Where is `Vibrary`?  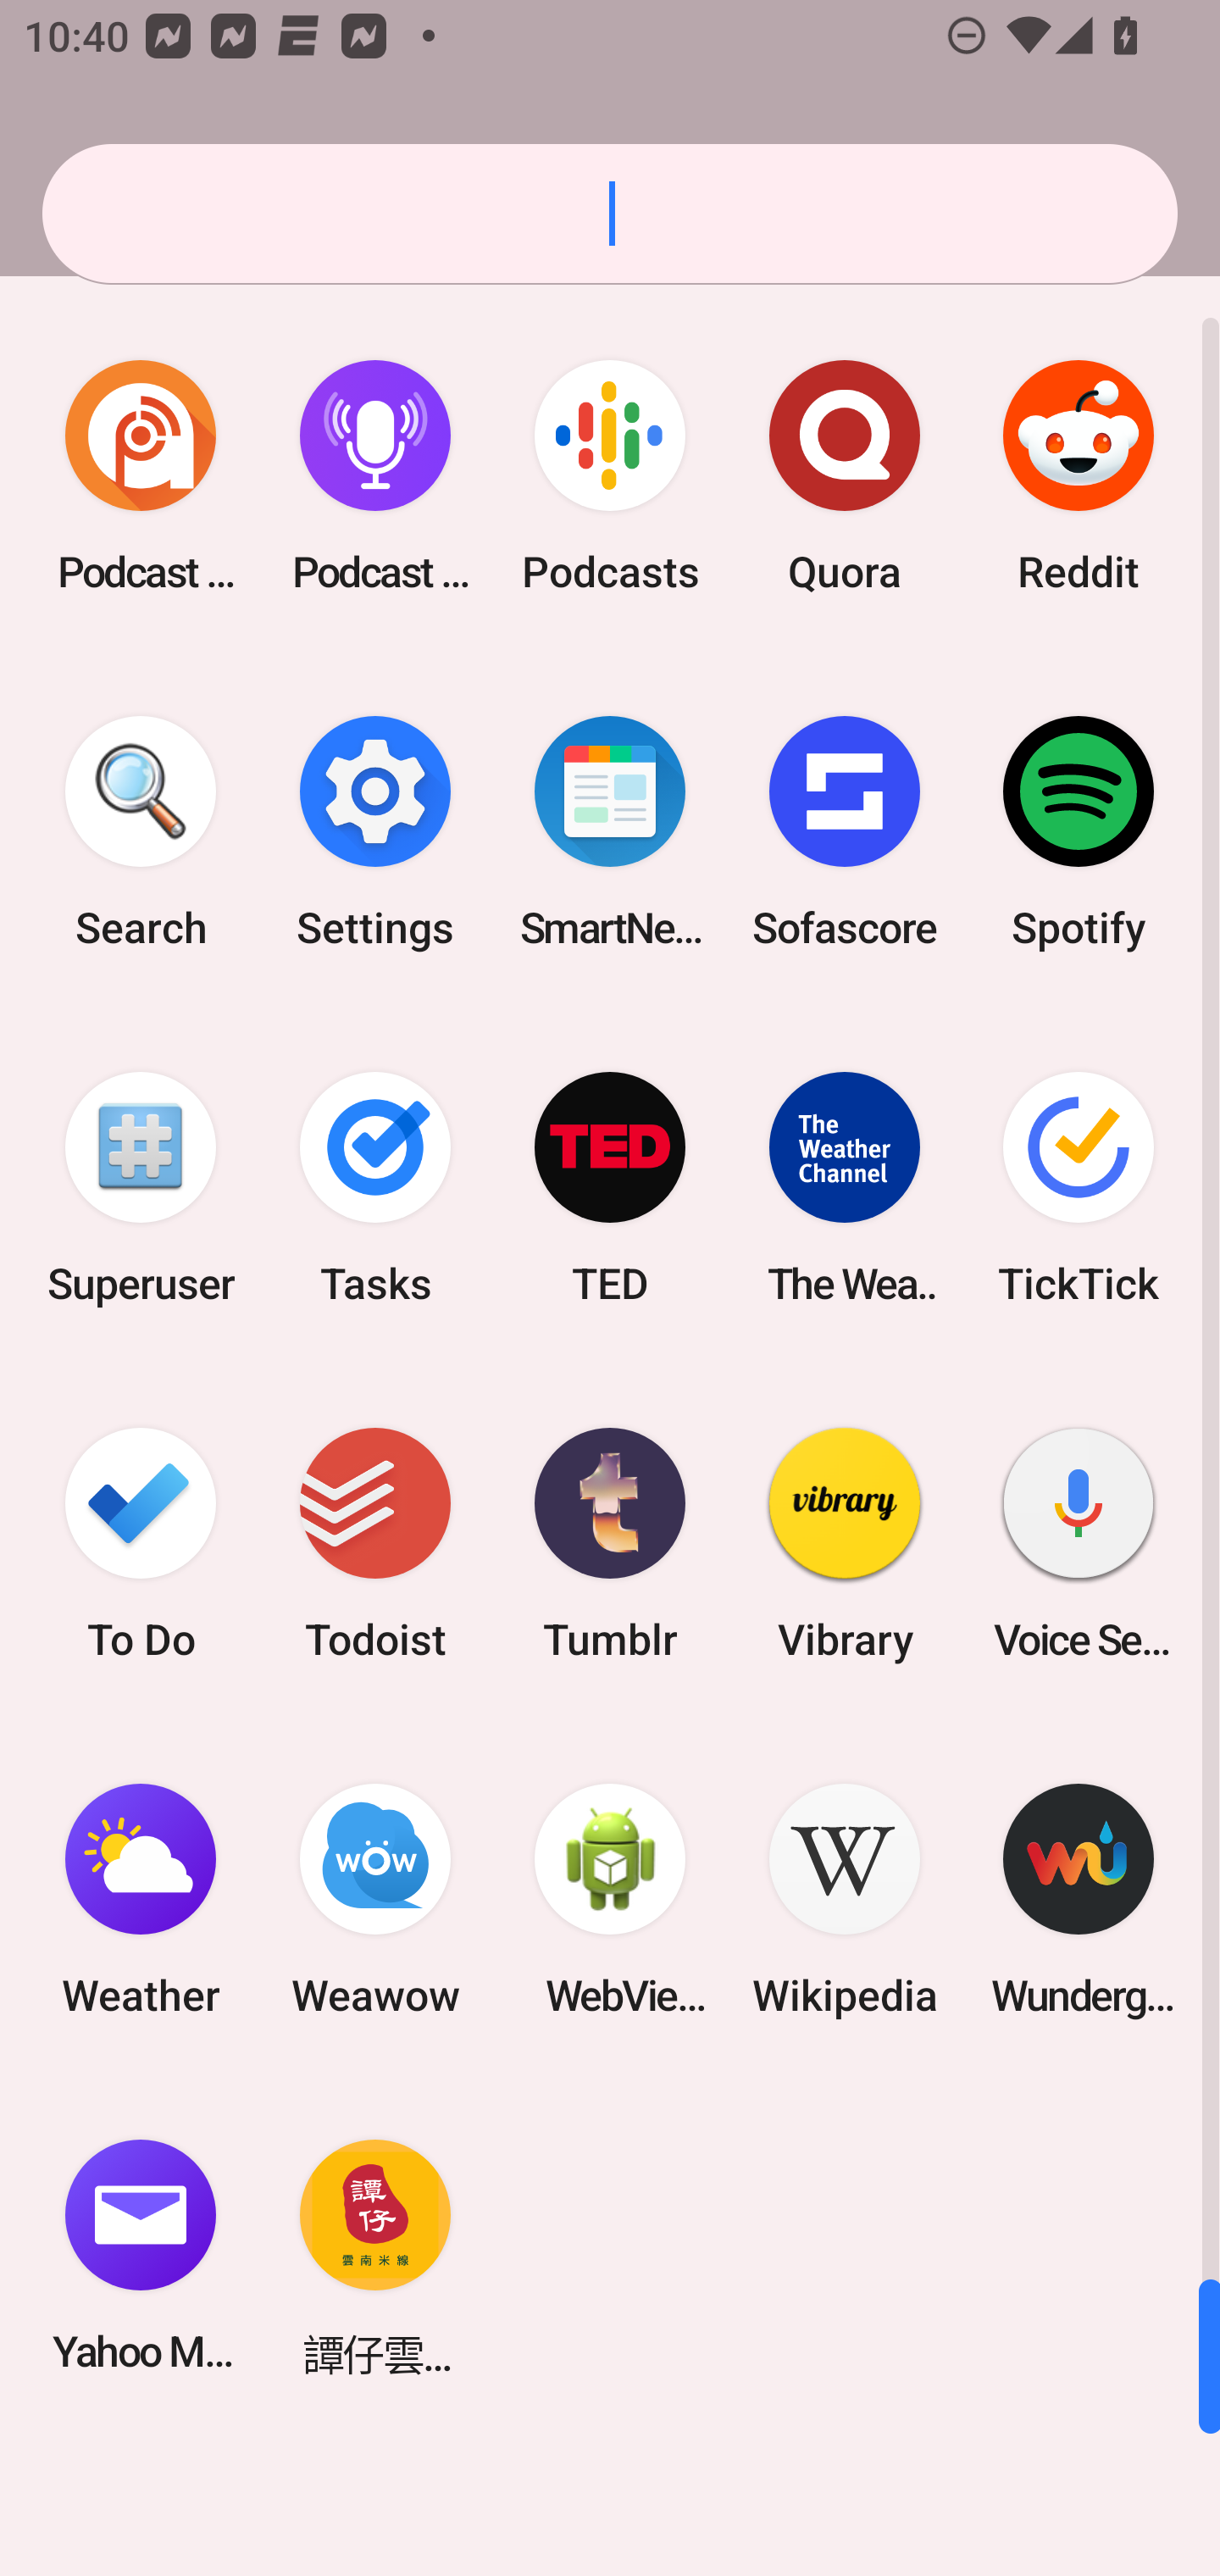 Vibrary is located at coordinates (844, 1542).